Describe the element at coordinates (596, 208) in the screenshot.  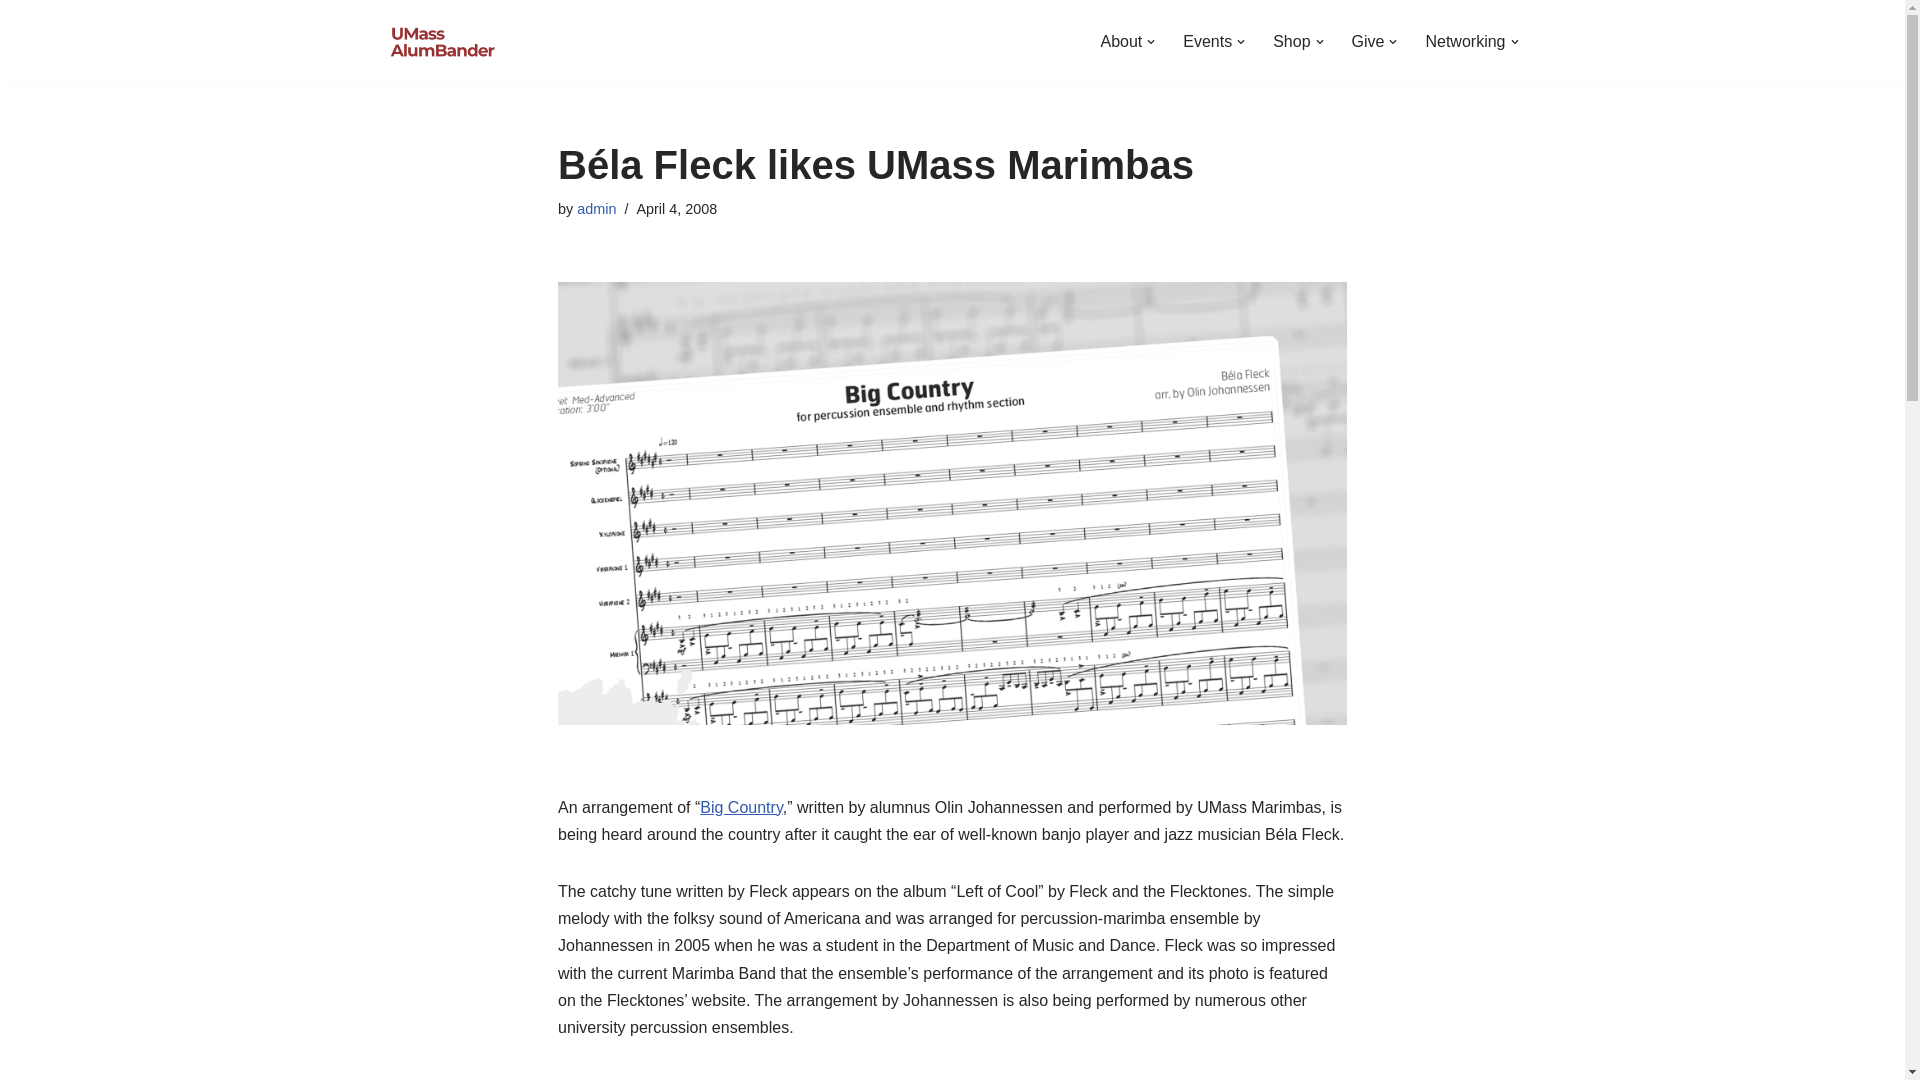
I see `Posts by admin` at that location.